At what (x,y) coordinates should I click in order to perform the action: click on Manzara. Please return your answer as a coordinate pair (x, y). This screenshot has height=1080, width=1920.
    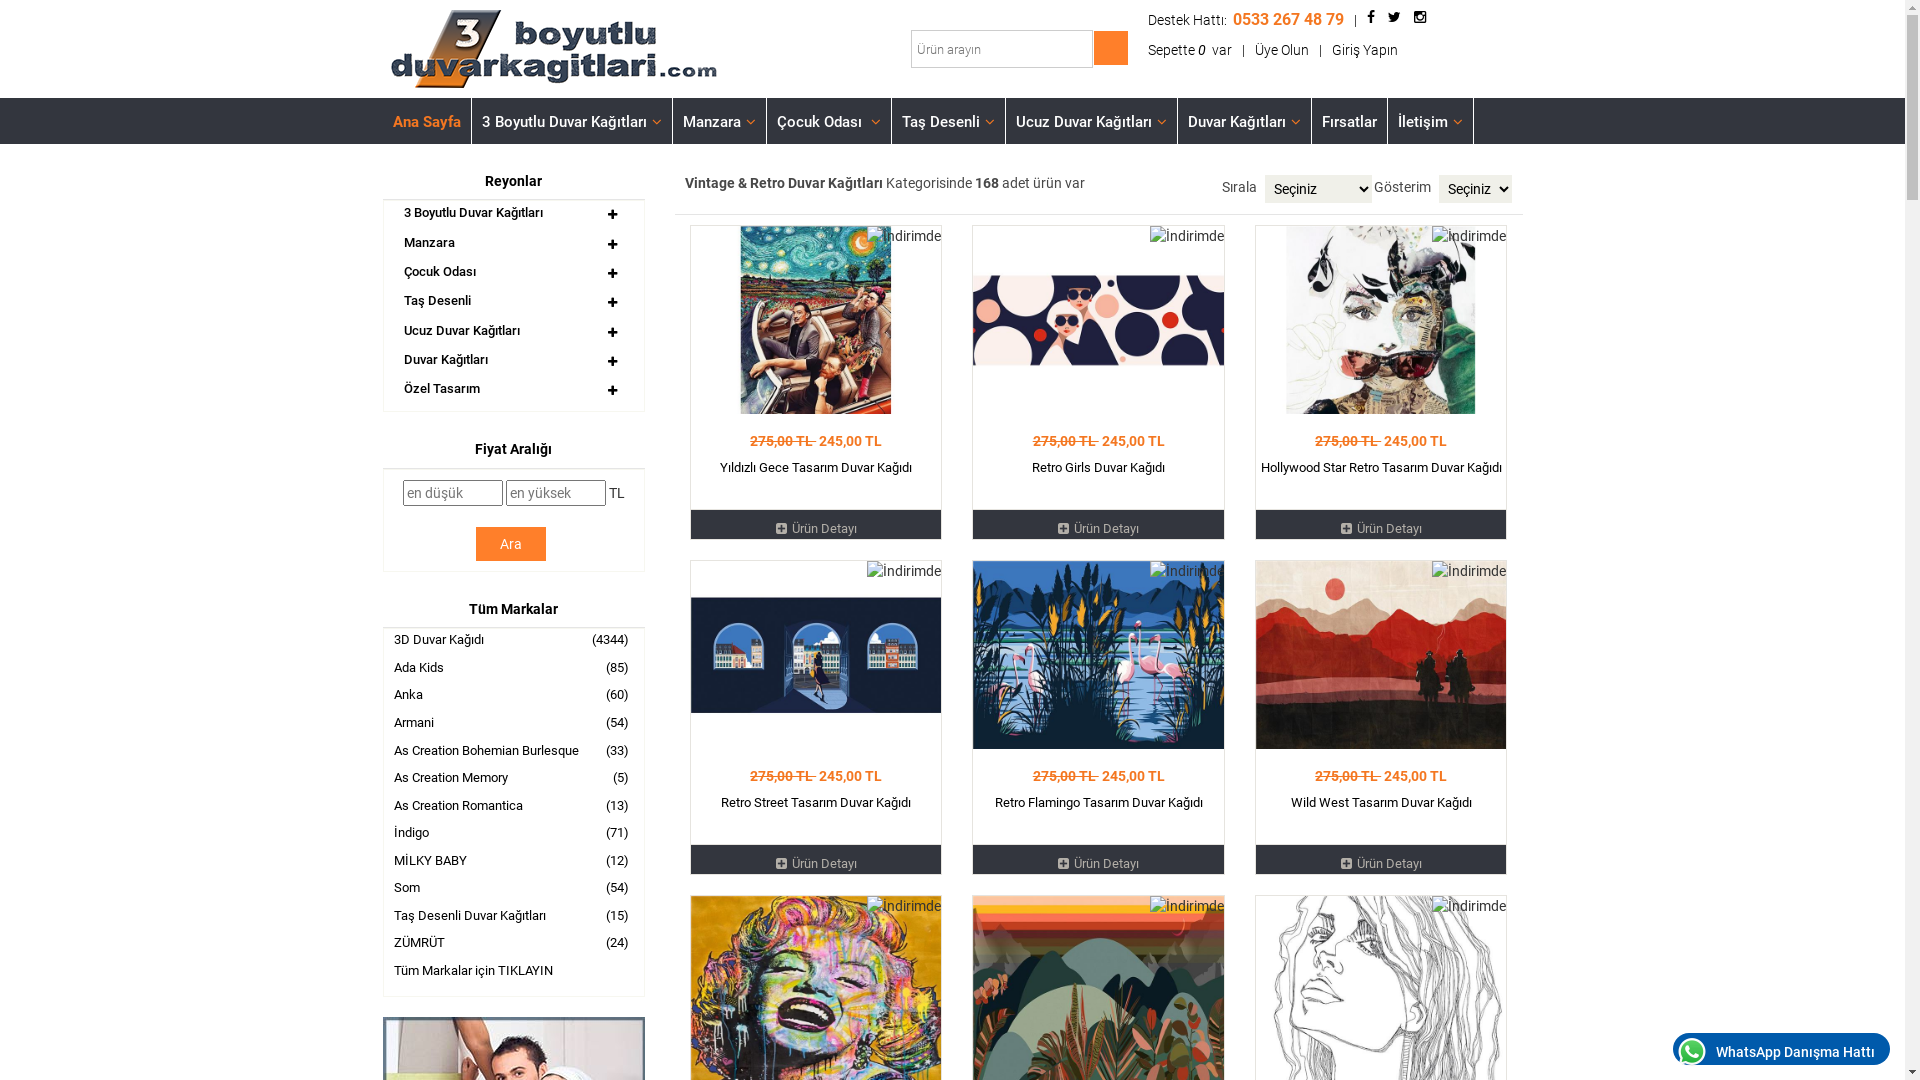
    Looking at the image, I should click on (718, 121).